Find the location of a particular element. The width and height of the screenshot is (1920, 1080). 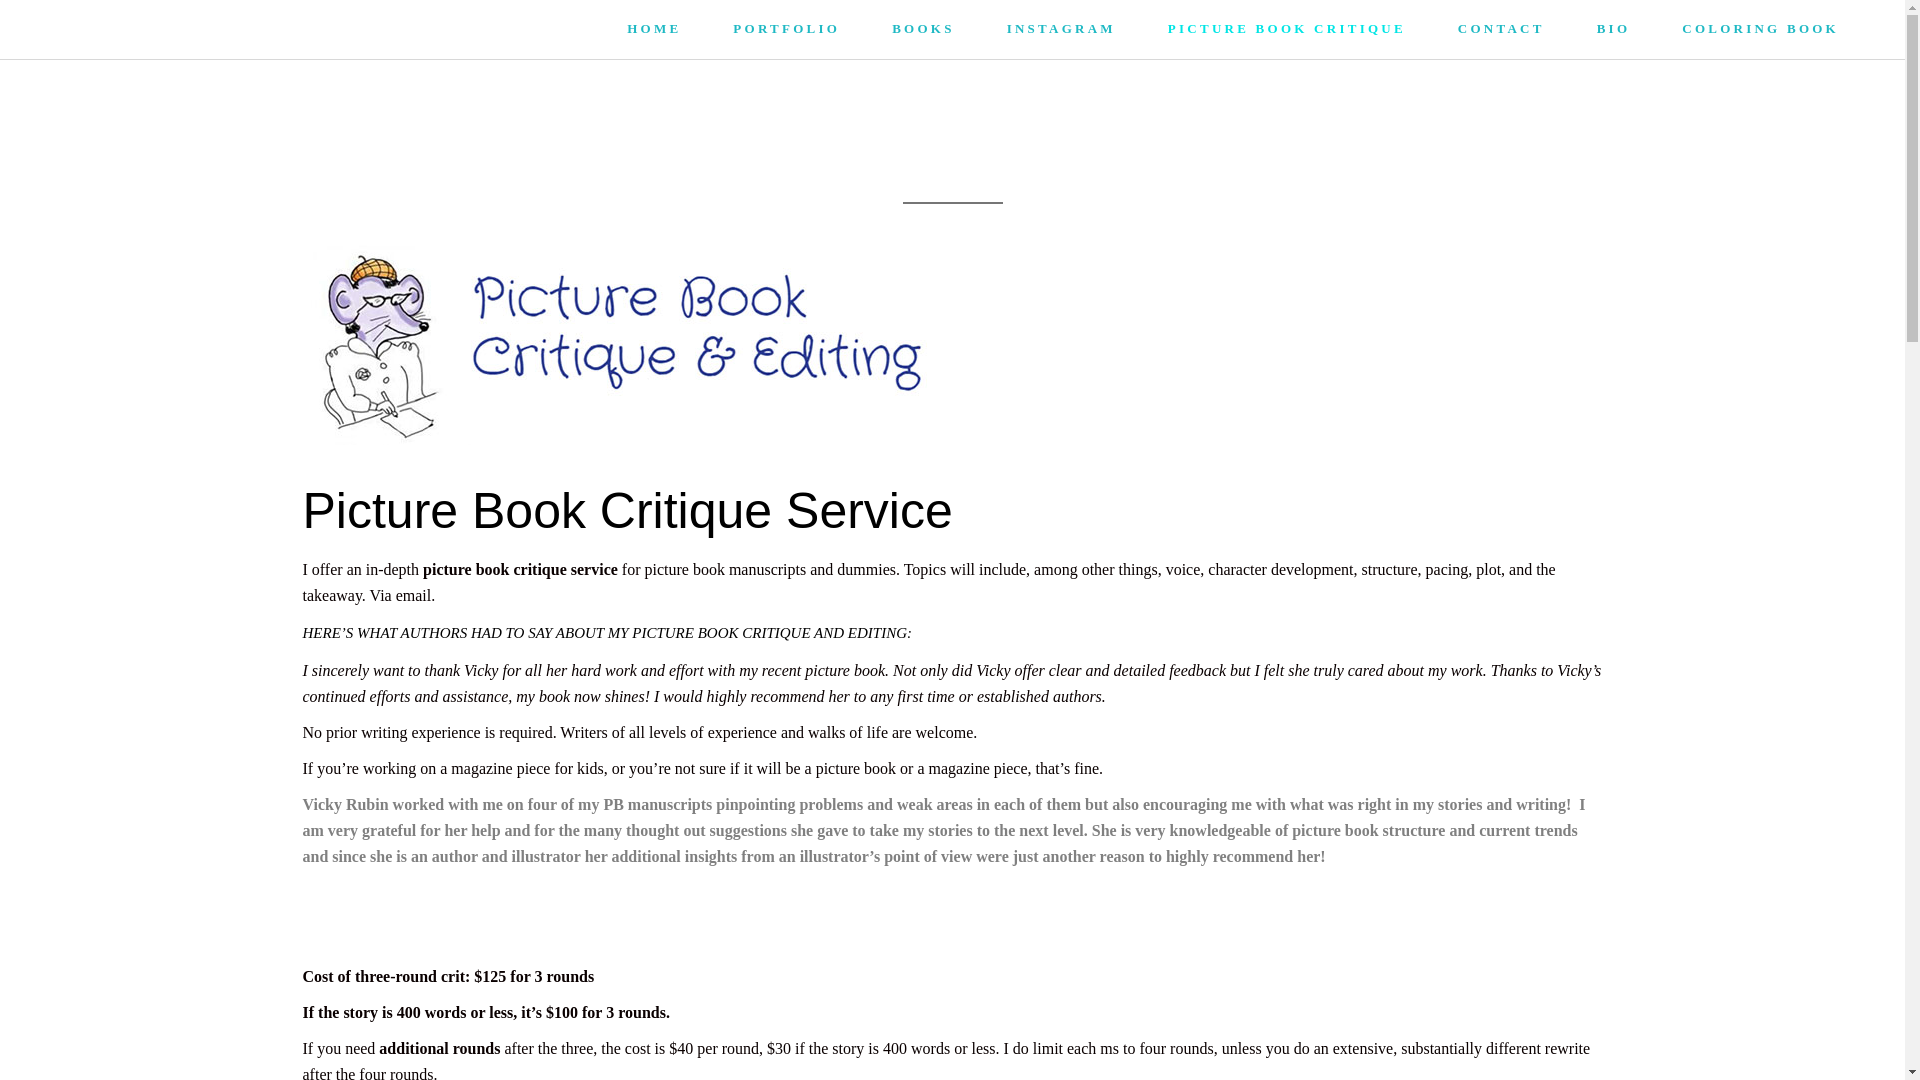

PICTURE BOOK CRITIQUE is located at coordinates (1287, 30).